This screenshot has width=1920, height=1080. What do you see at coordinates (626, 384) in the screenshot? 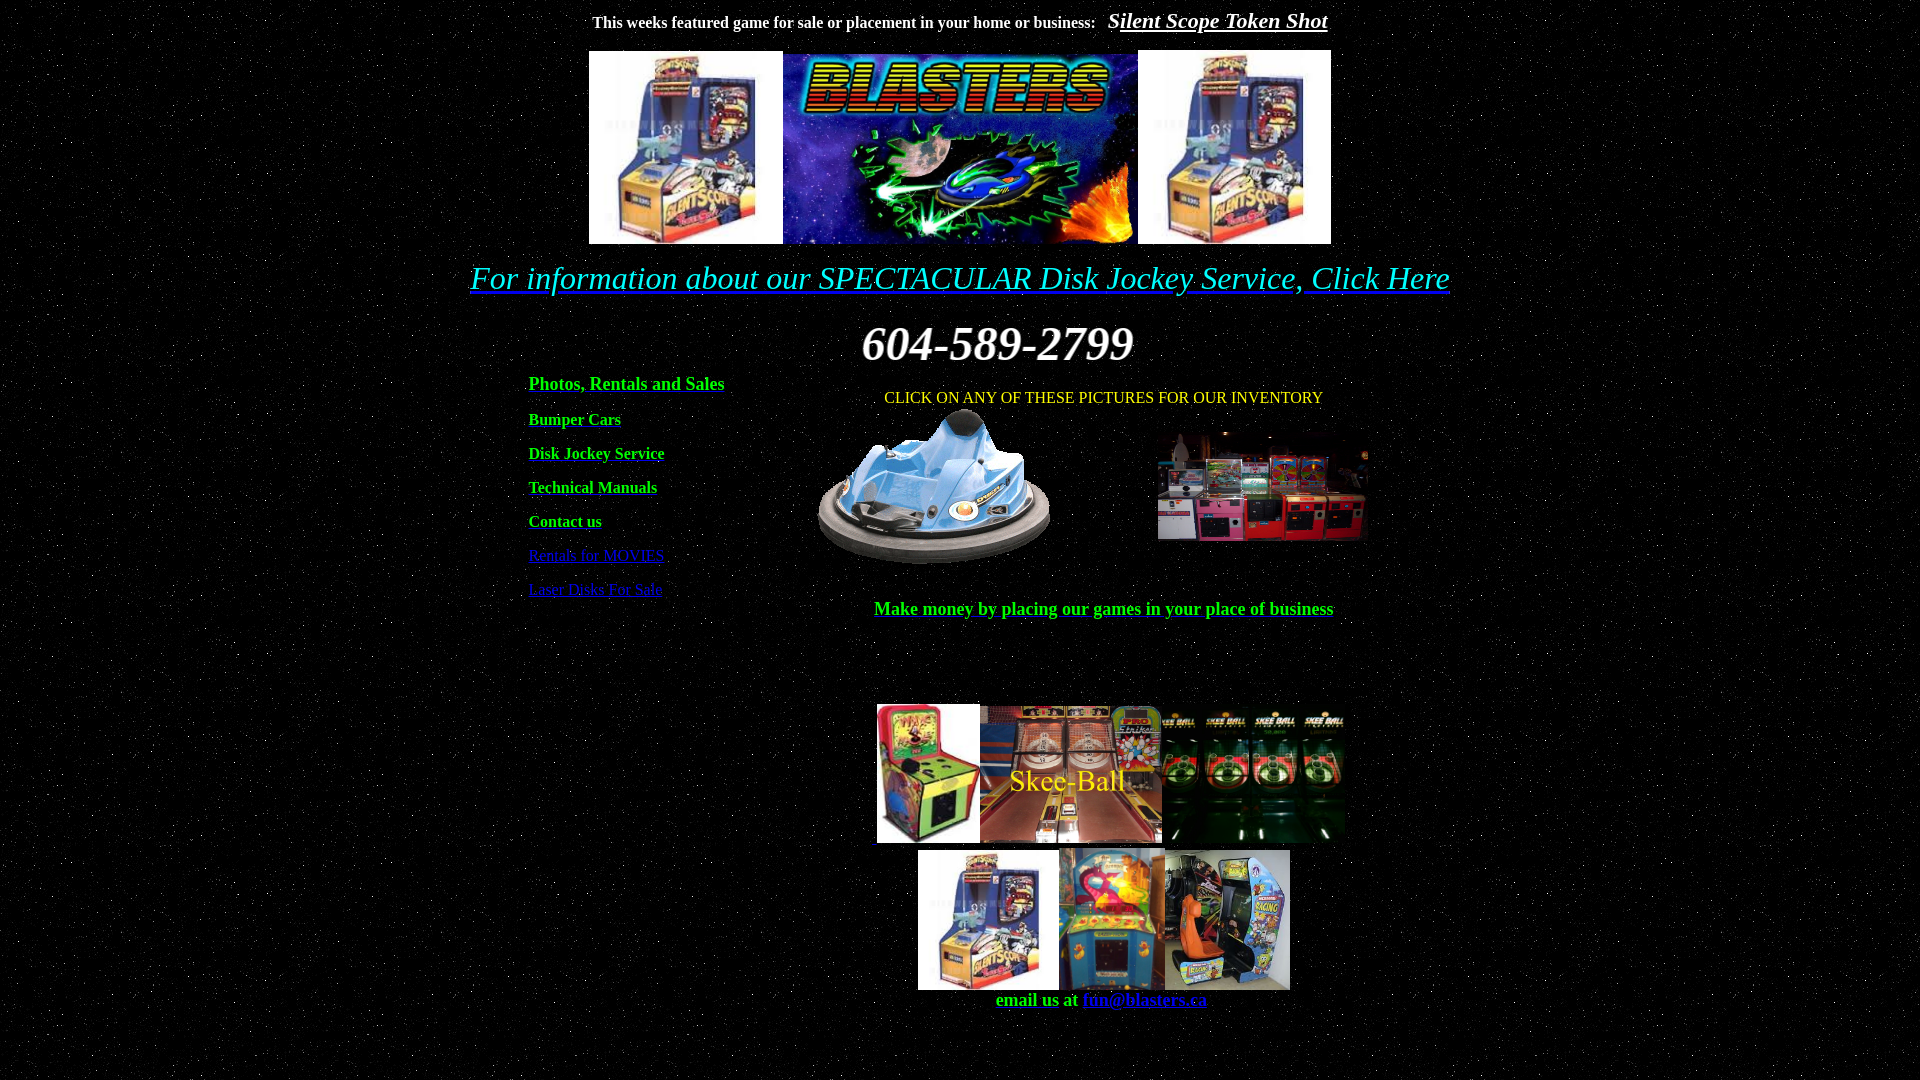
I see `Photos, Rentals and Sales` at bounding box center [626, 384].